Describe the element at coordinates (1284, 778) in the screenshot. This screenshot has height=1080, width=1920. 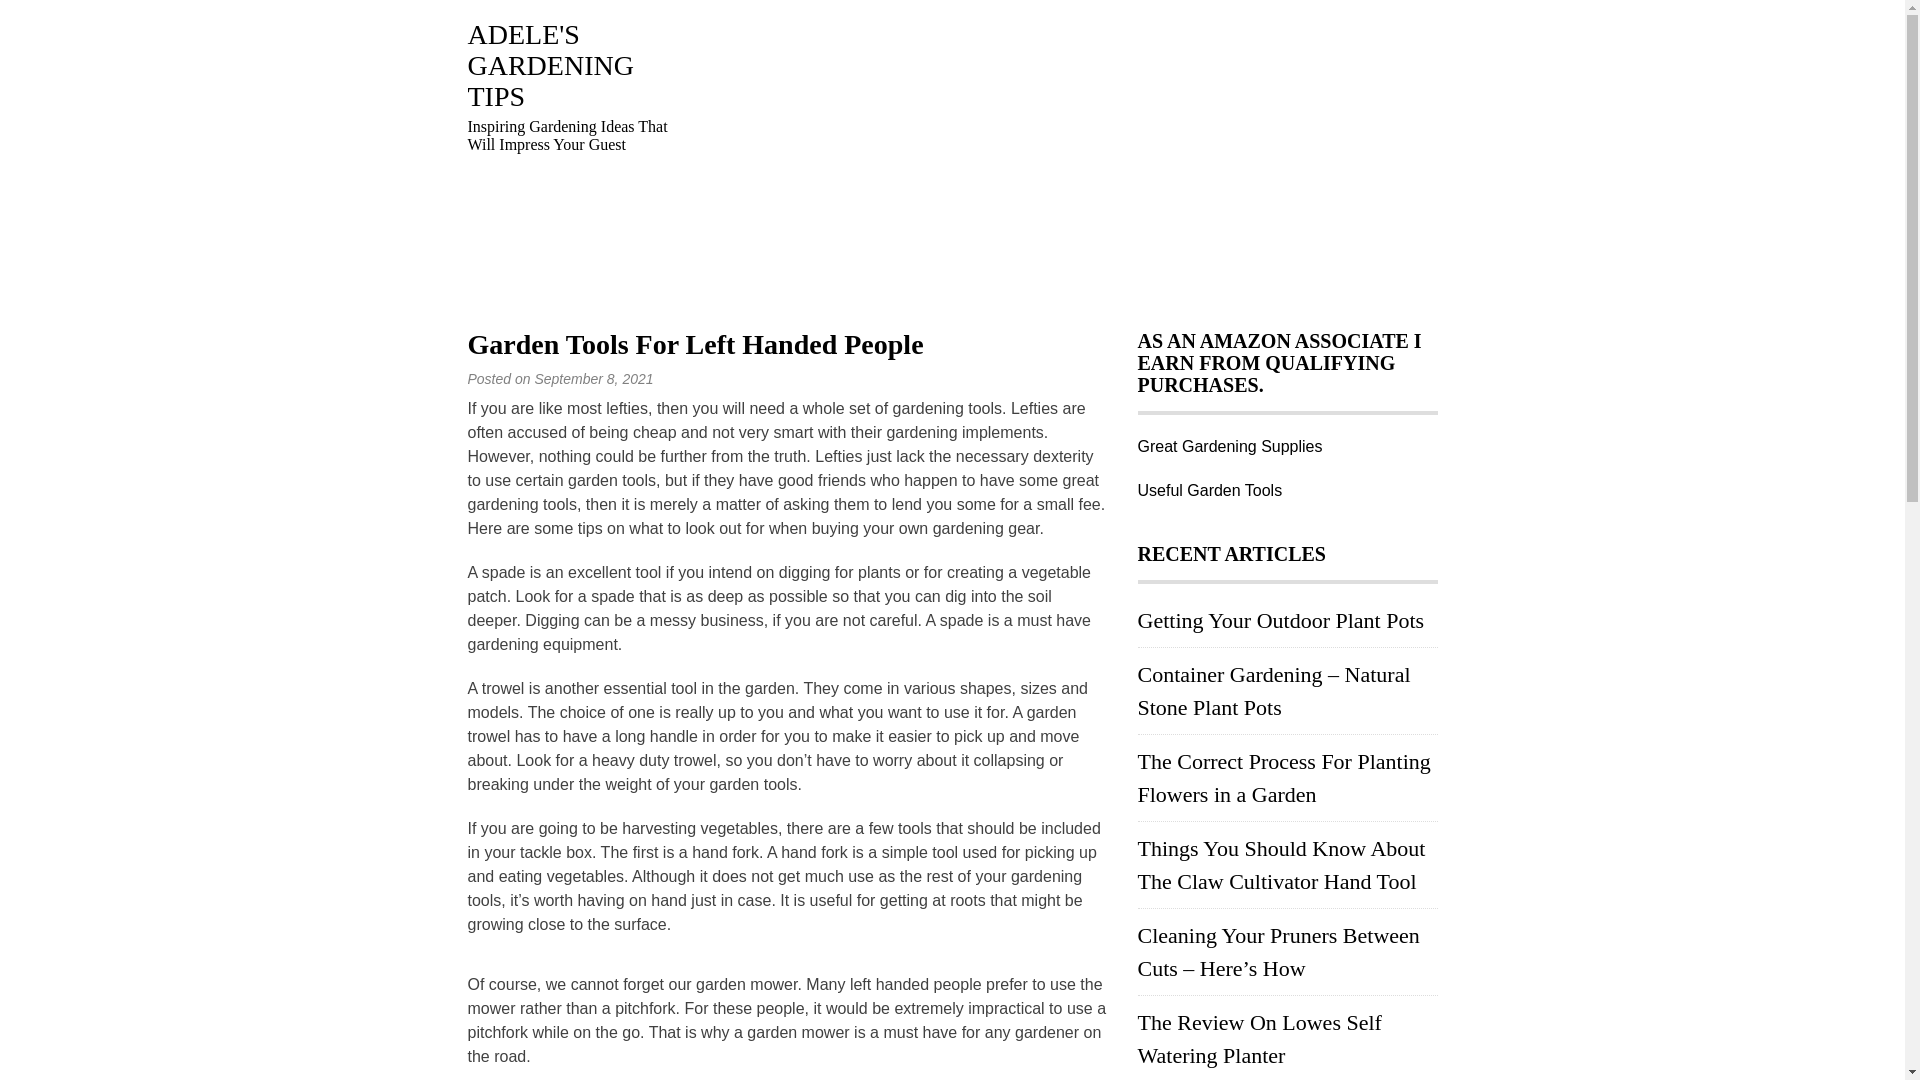
I see `The Correct Process For Planting Flowers in a Garden` at that location.